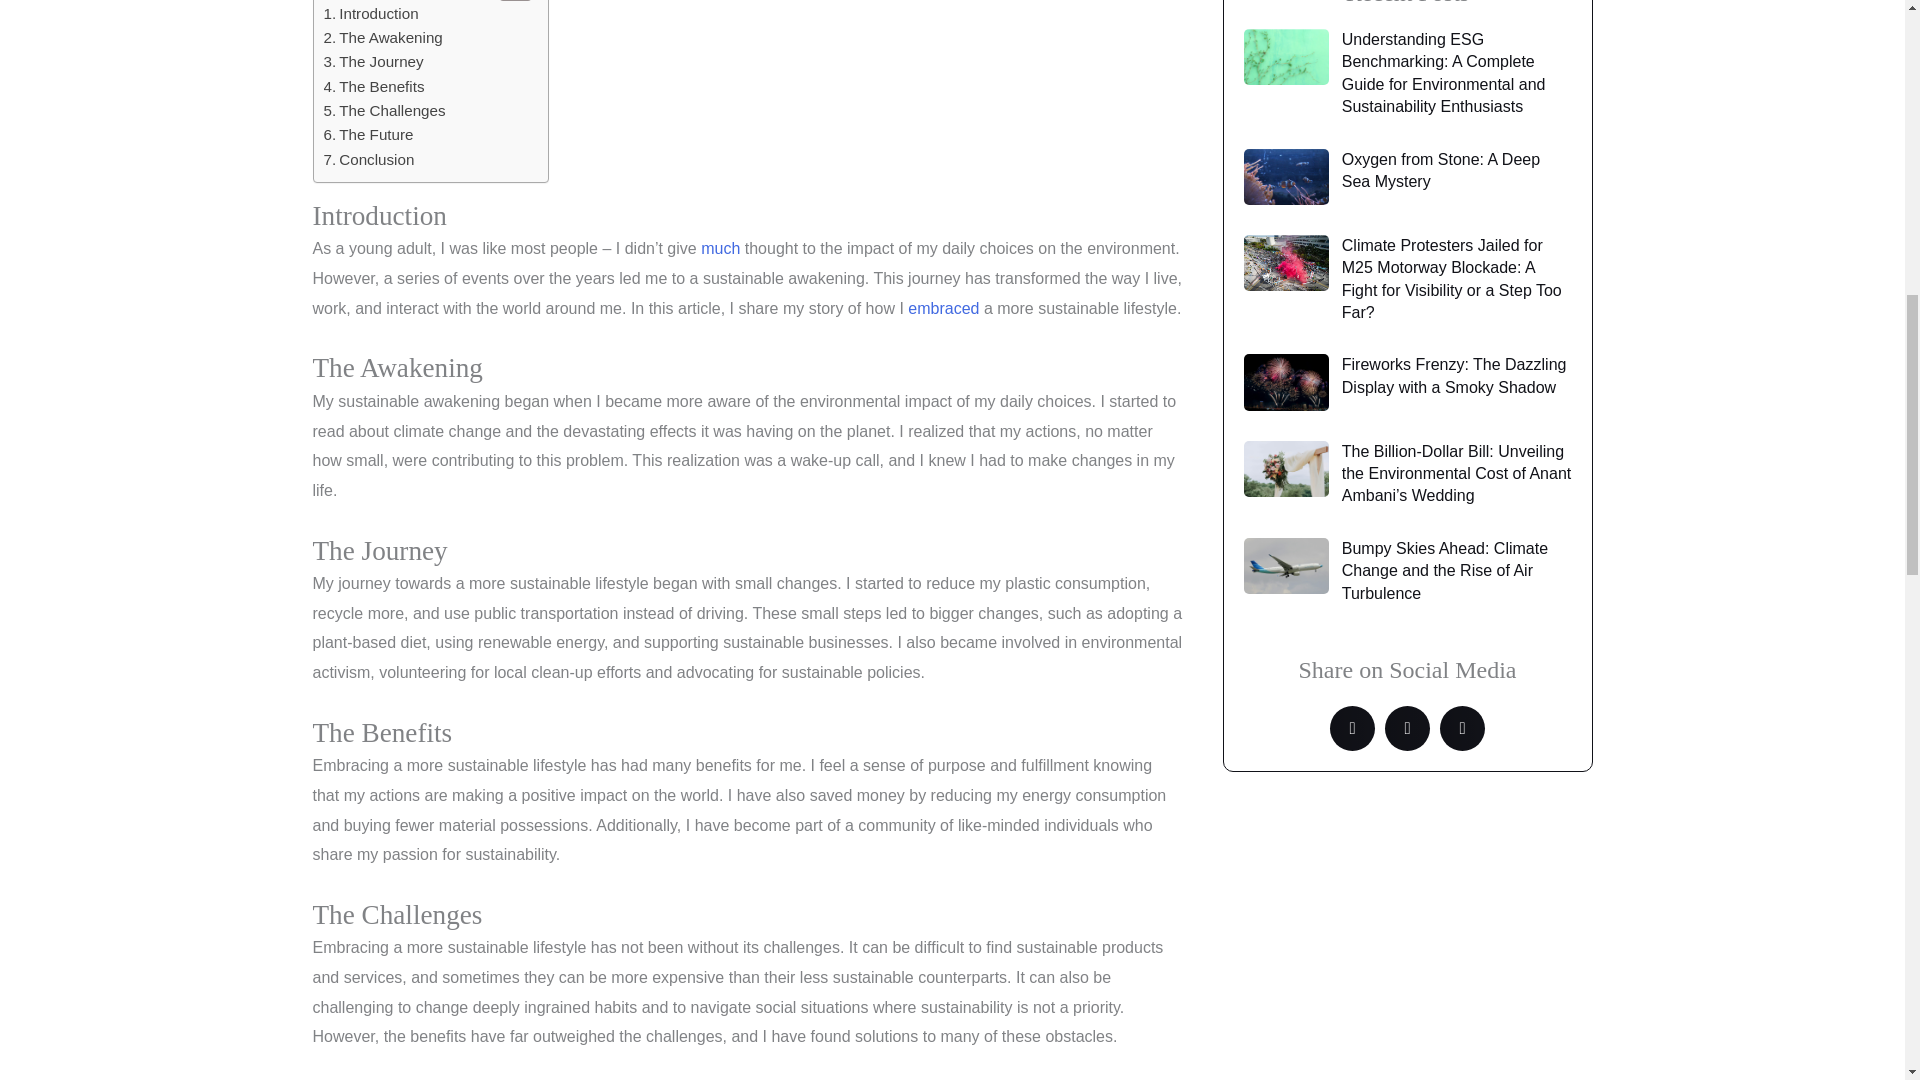 The image size is (1920, 1080). Describe the element at coordinates (369, 159) in the screenshot. I see `Conclusion` at that location.